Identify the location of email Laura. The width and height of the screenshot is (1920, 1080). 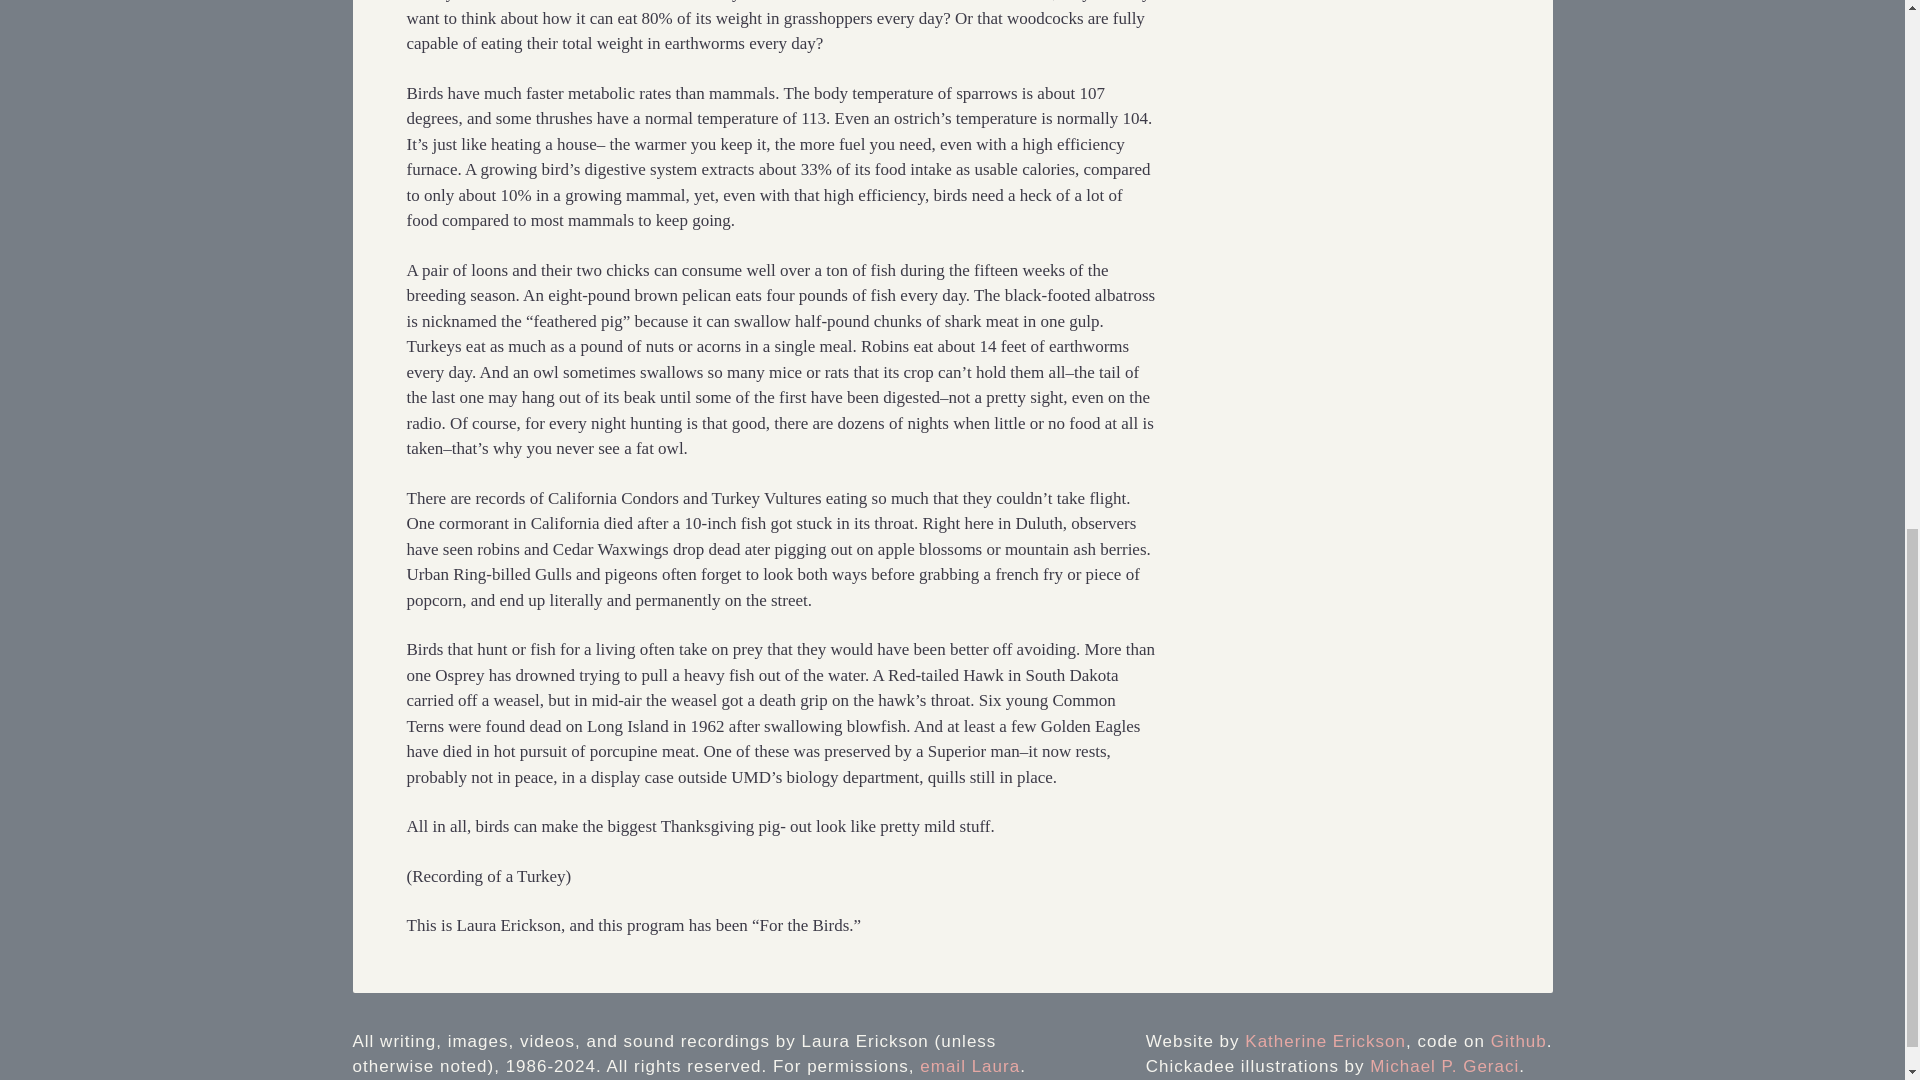
(969, 1066).